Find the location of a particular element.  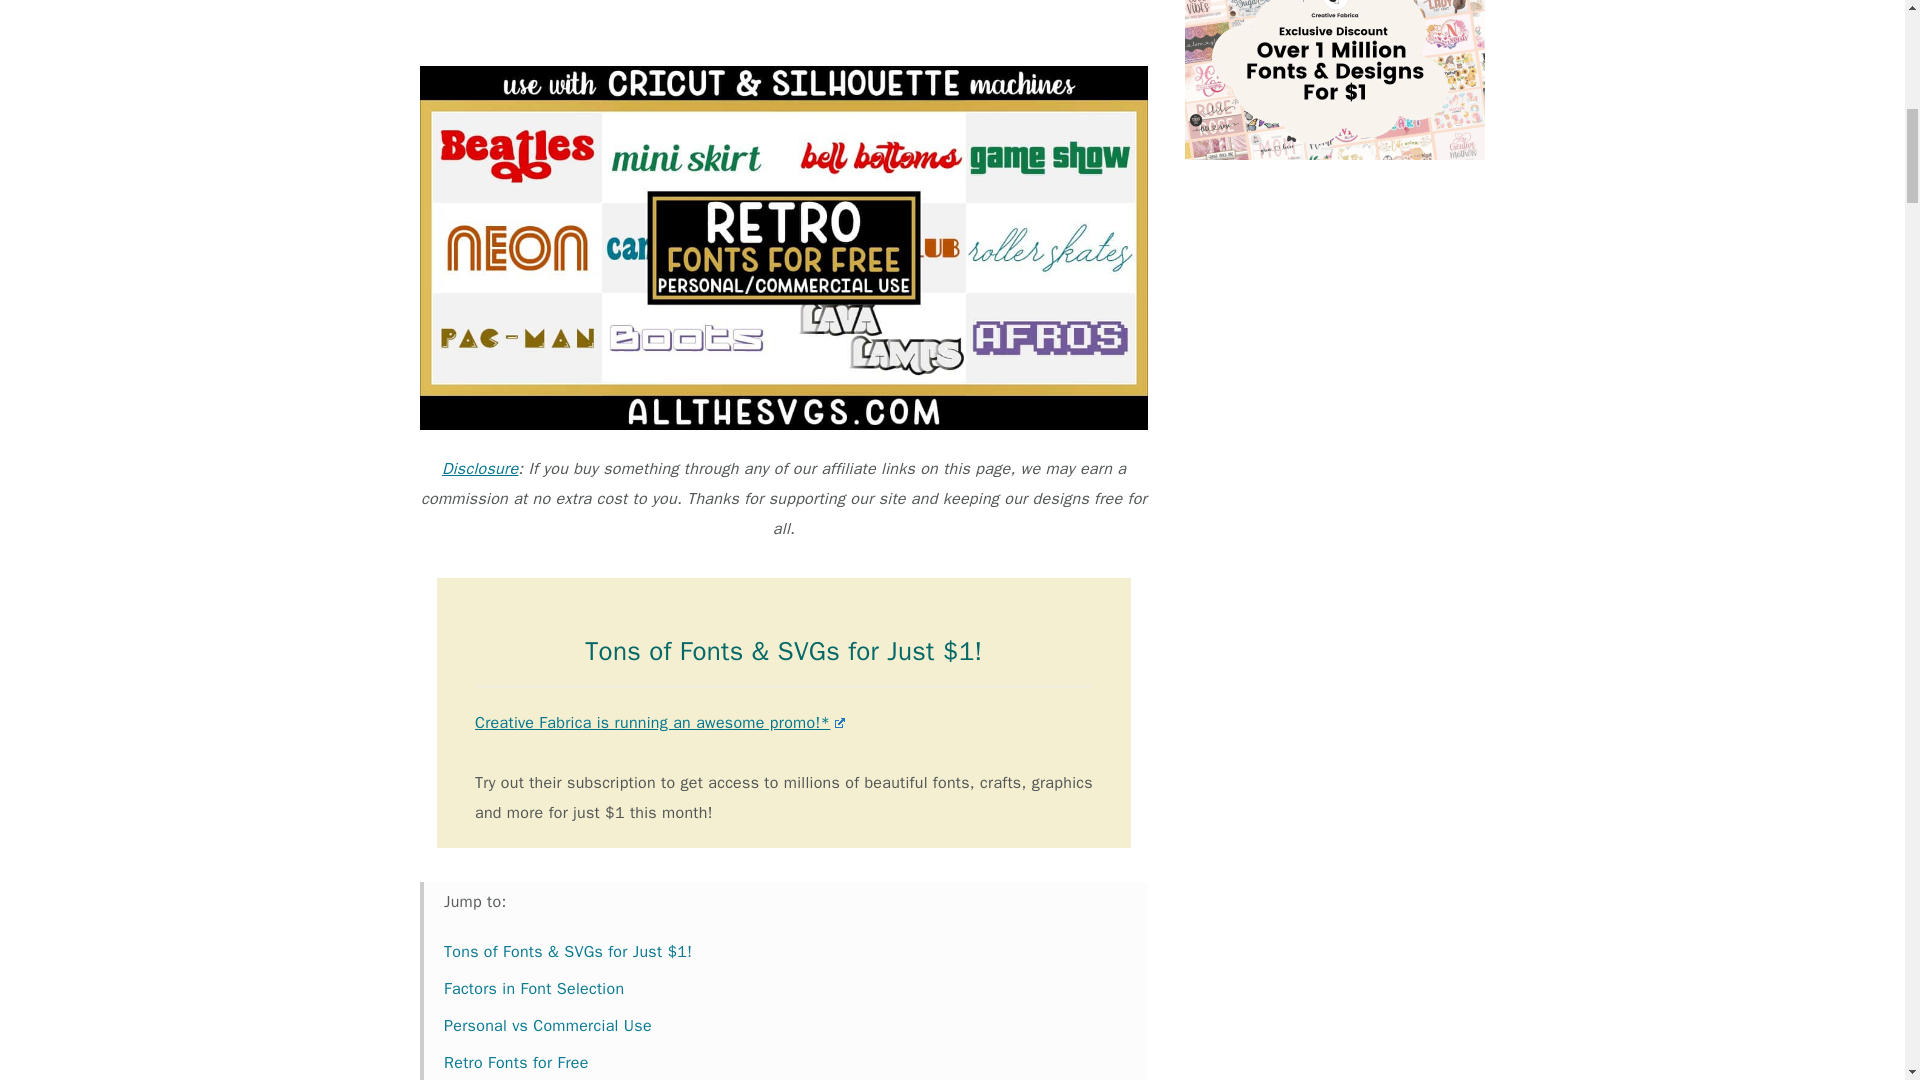

Disclosure is located at coordinates (480, 469).